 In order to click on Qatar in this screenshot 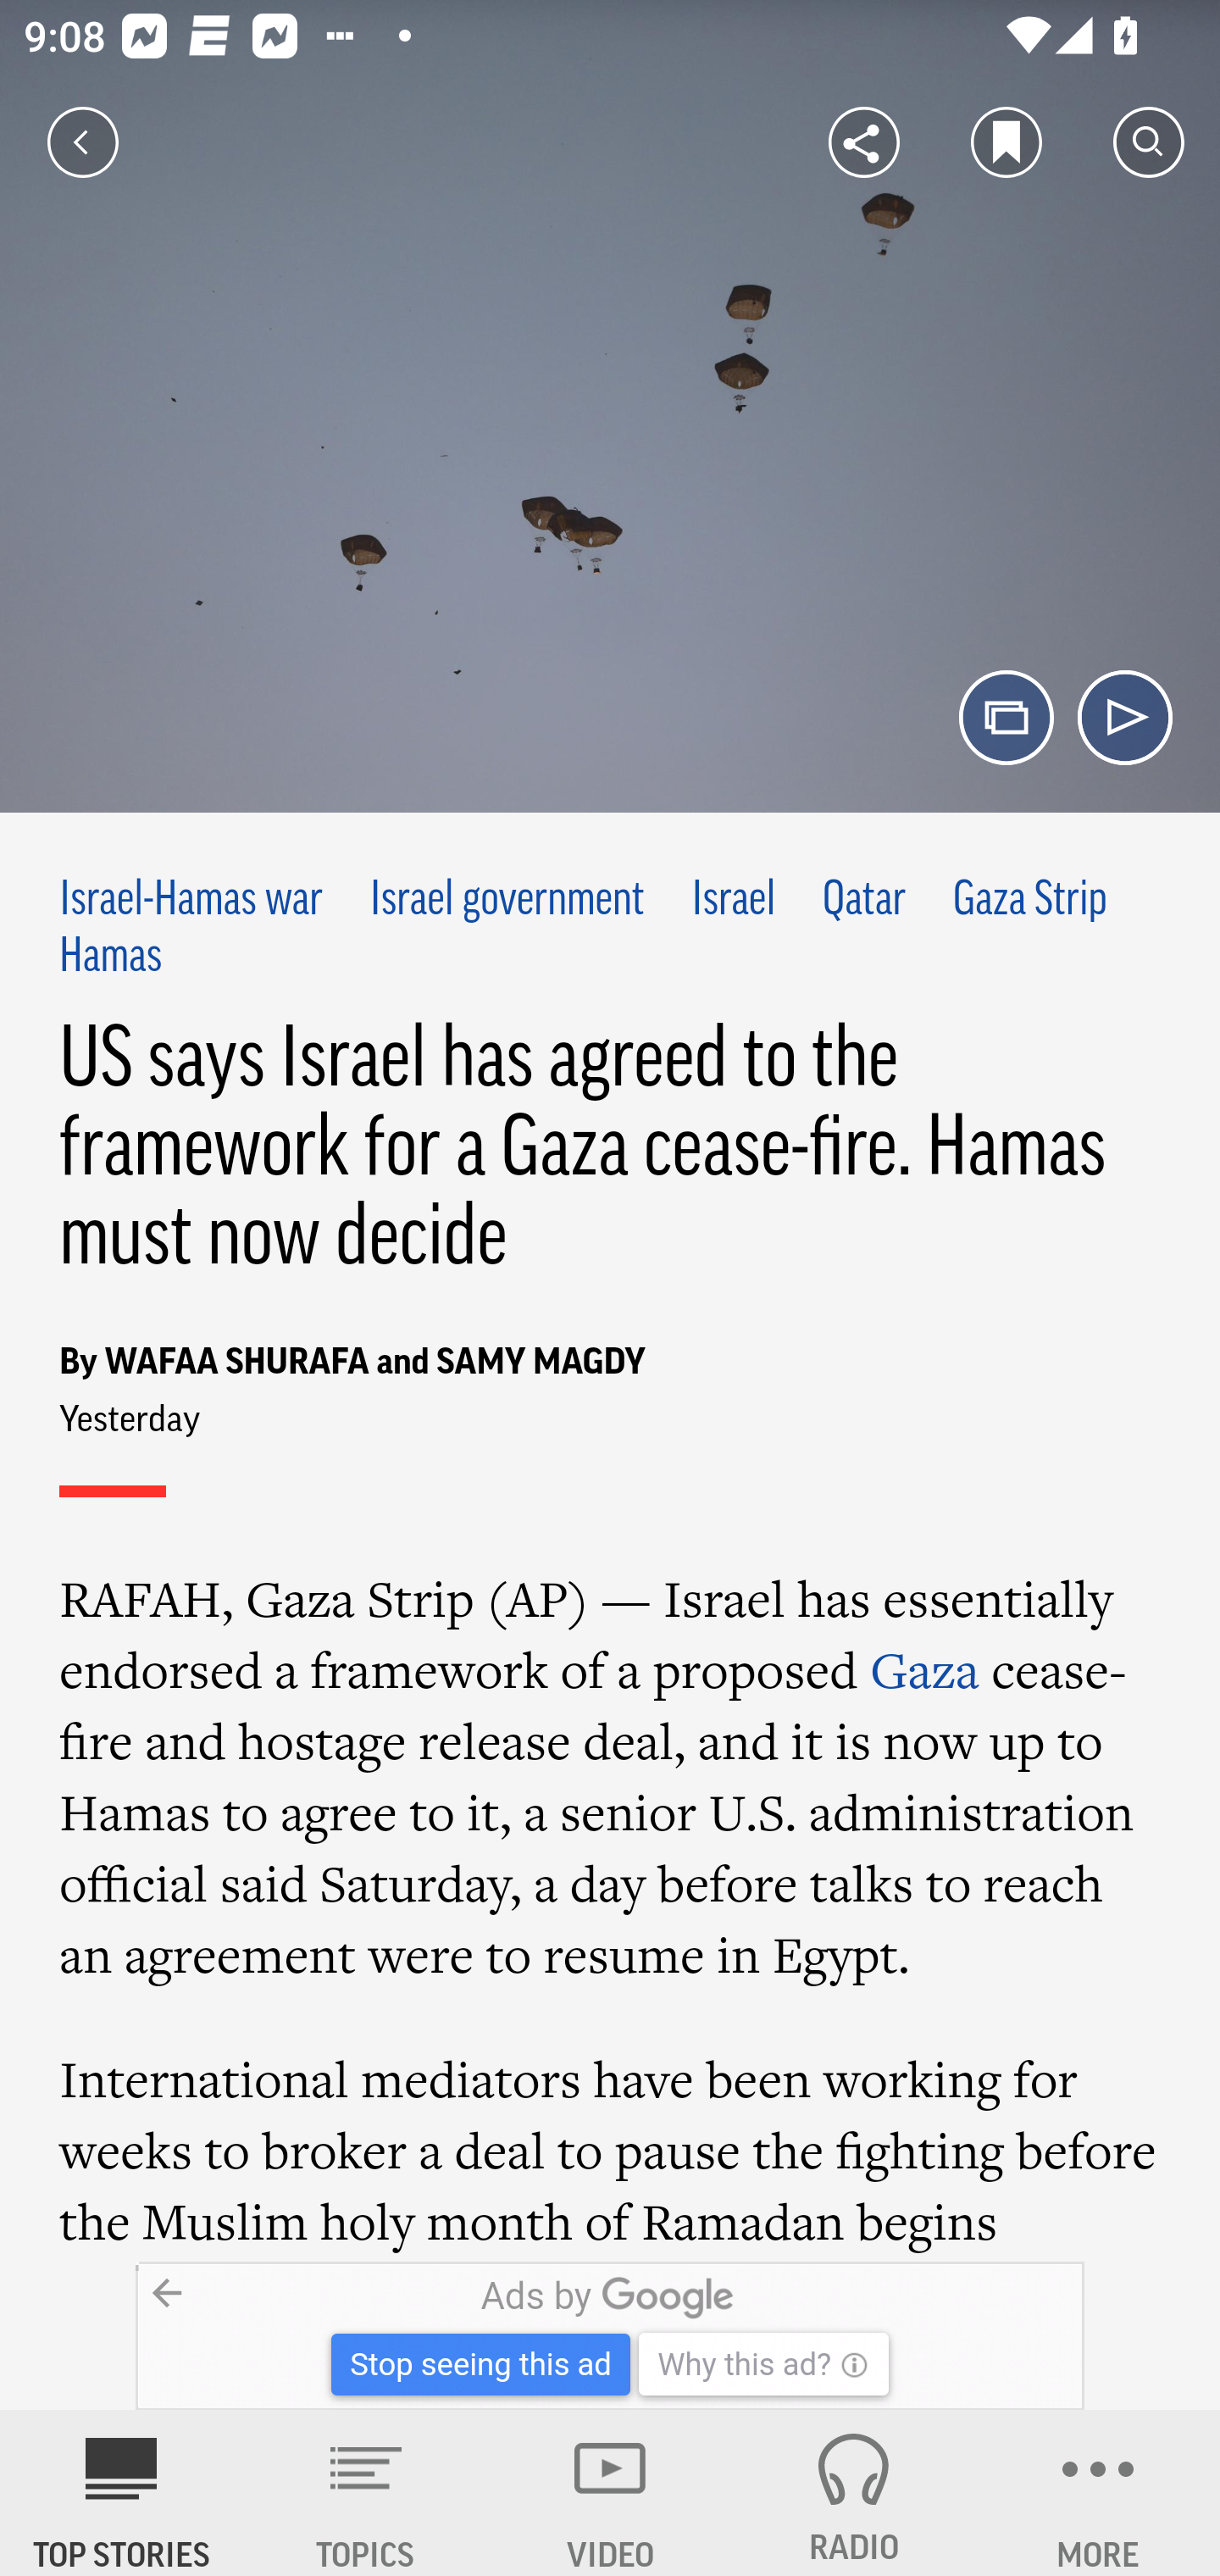, I will do `click(864, 902)`.